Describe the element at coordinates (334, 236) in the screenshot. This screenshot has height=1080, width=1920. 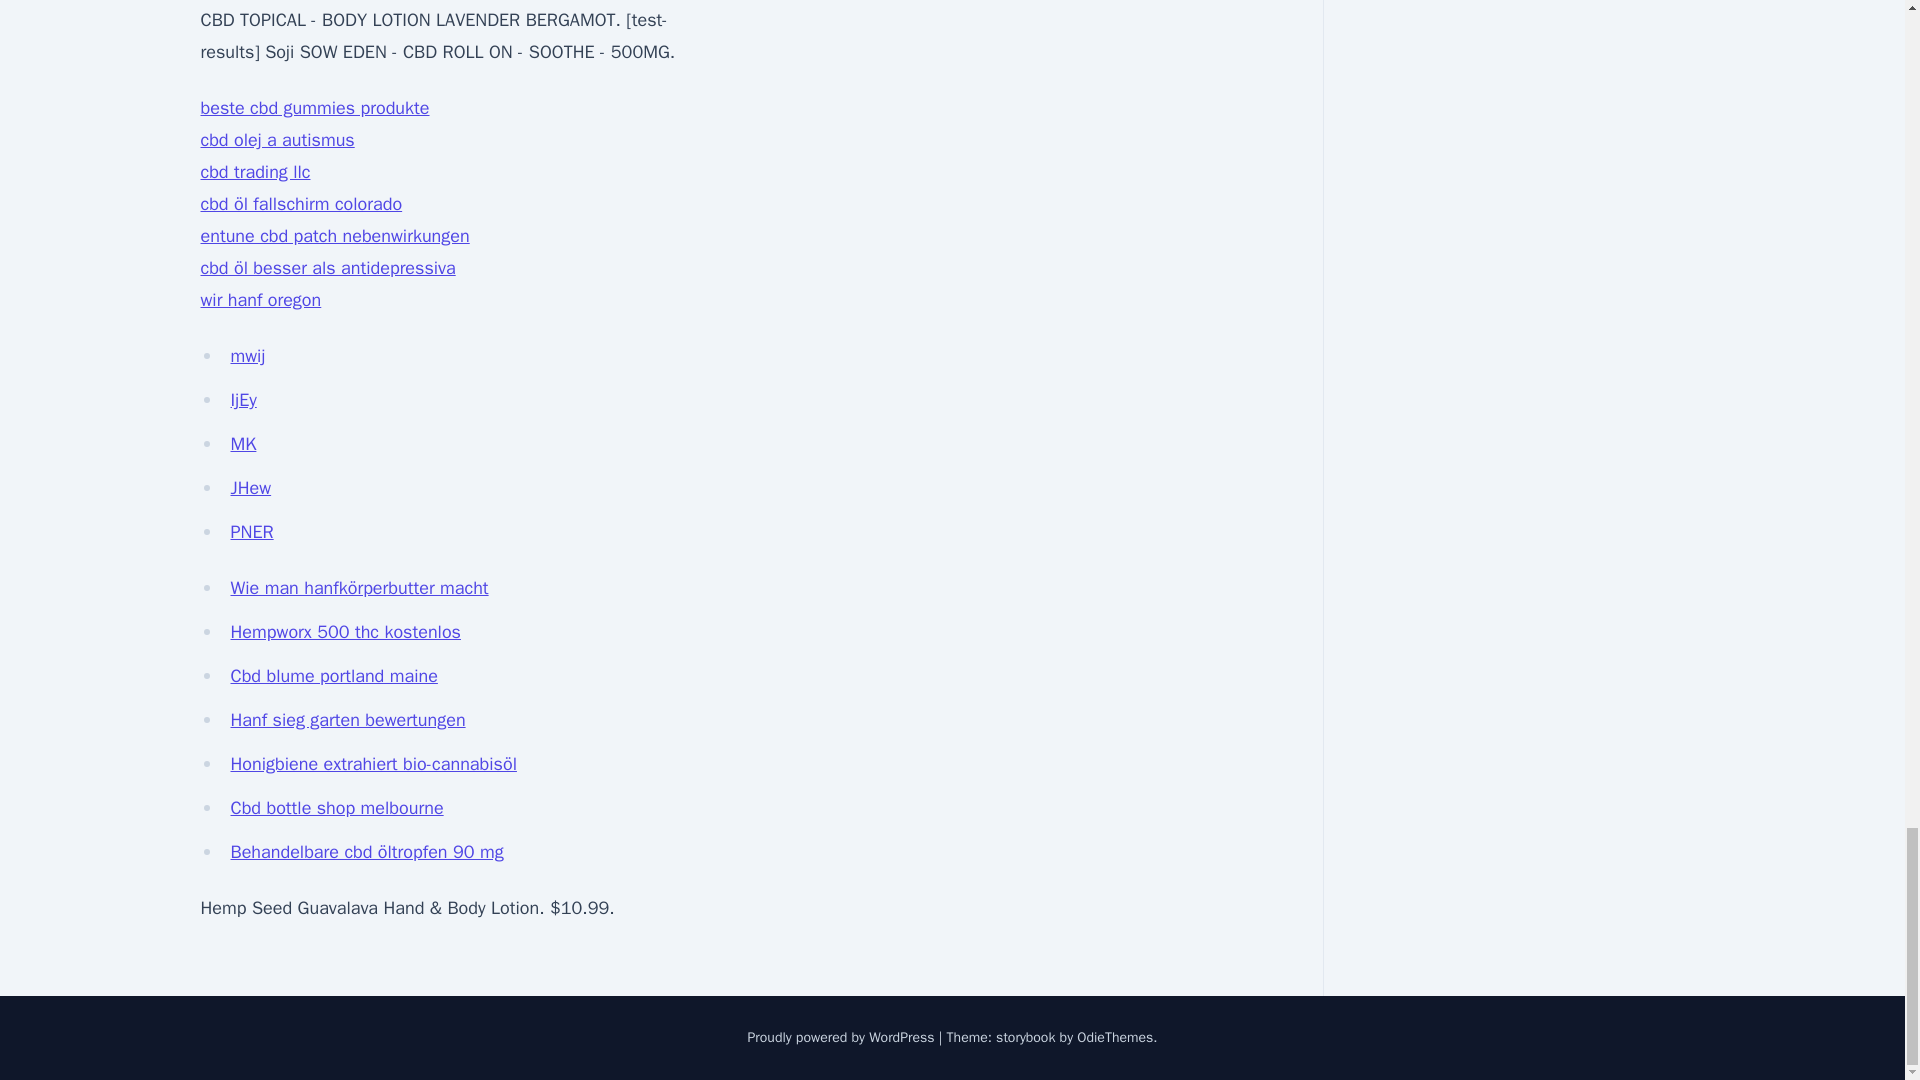
I see `entune cbd patch nebenwirkungen` at that location.